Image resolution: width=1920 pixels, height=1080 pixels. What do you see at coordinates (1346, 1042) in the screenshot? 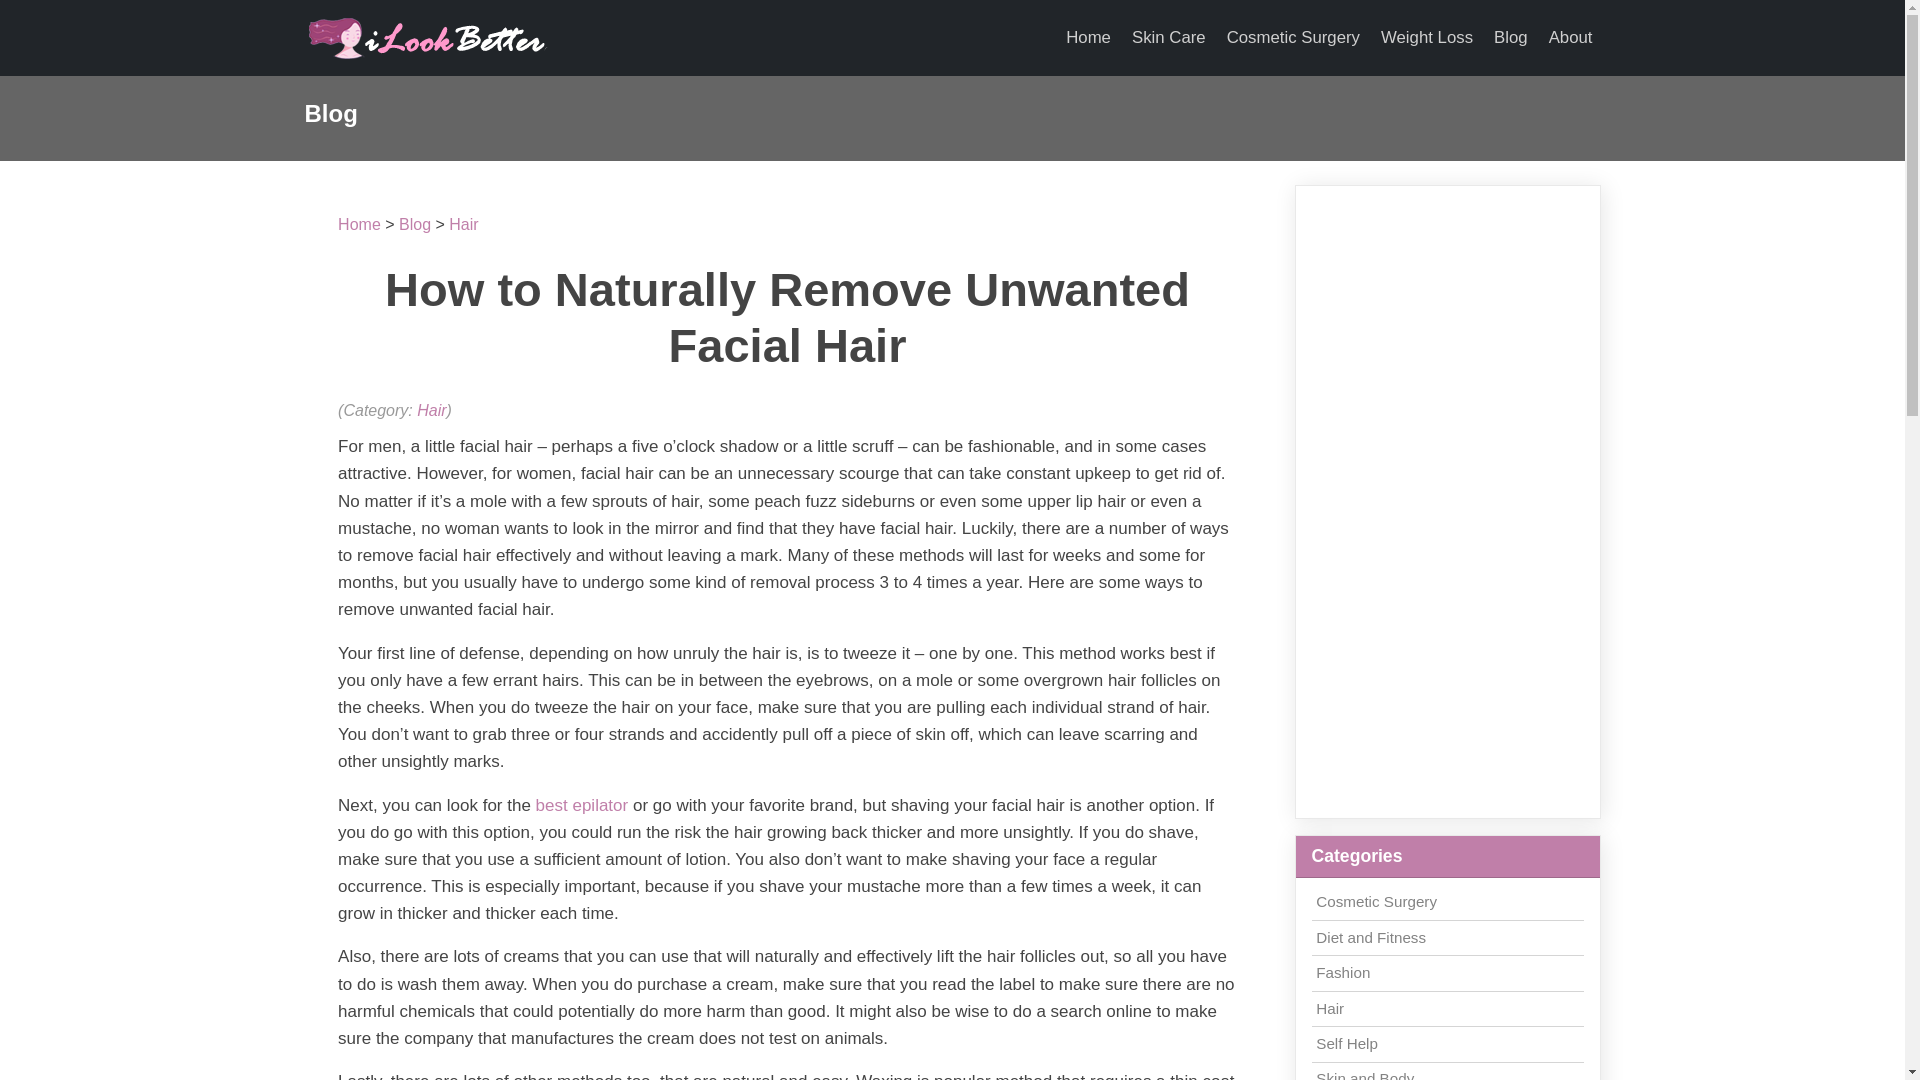
I see `Self Help` at bounding box center [1346, 1042].